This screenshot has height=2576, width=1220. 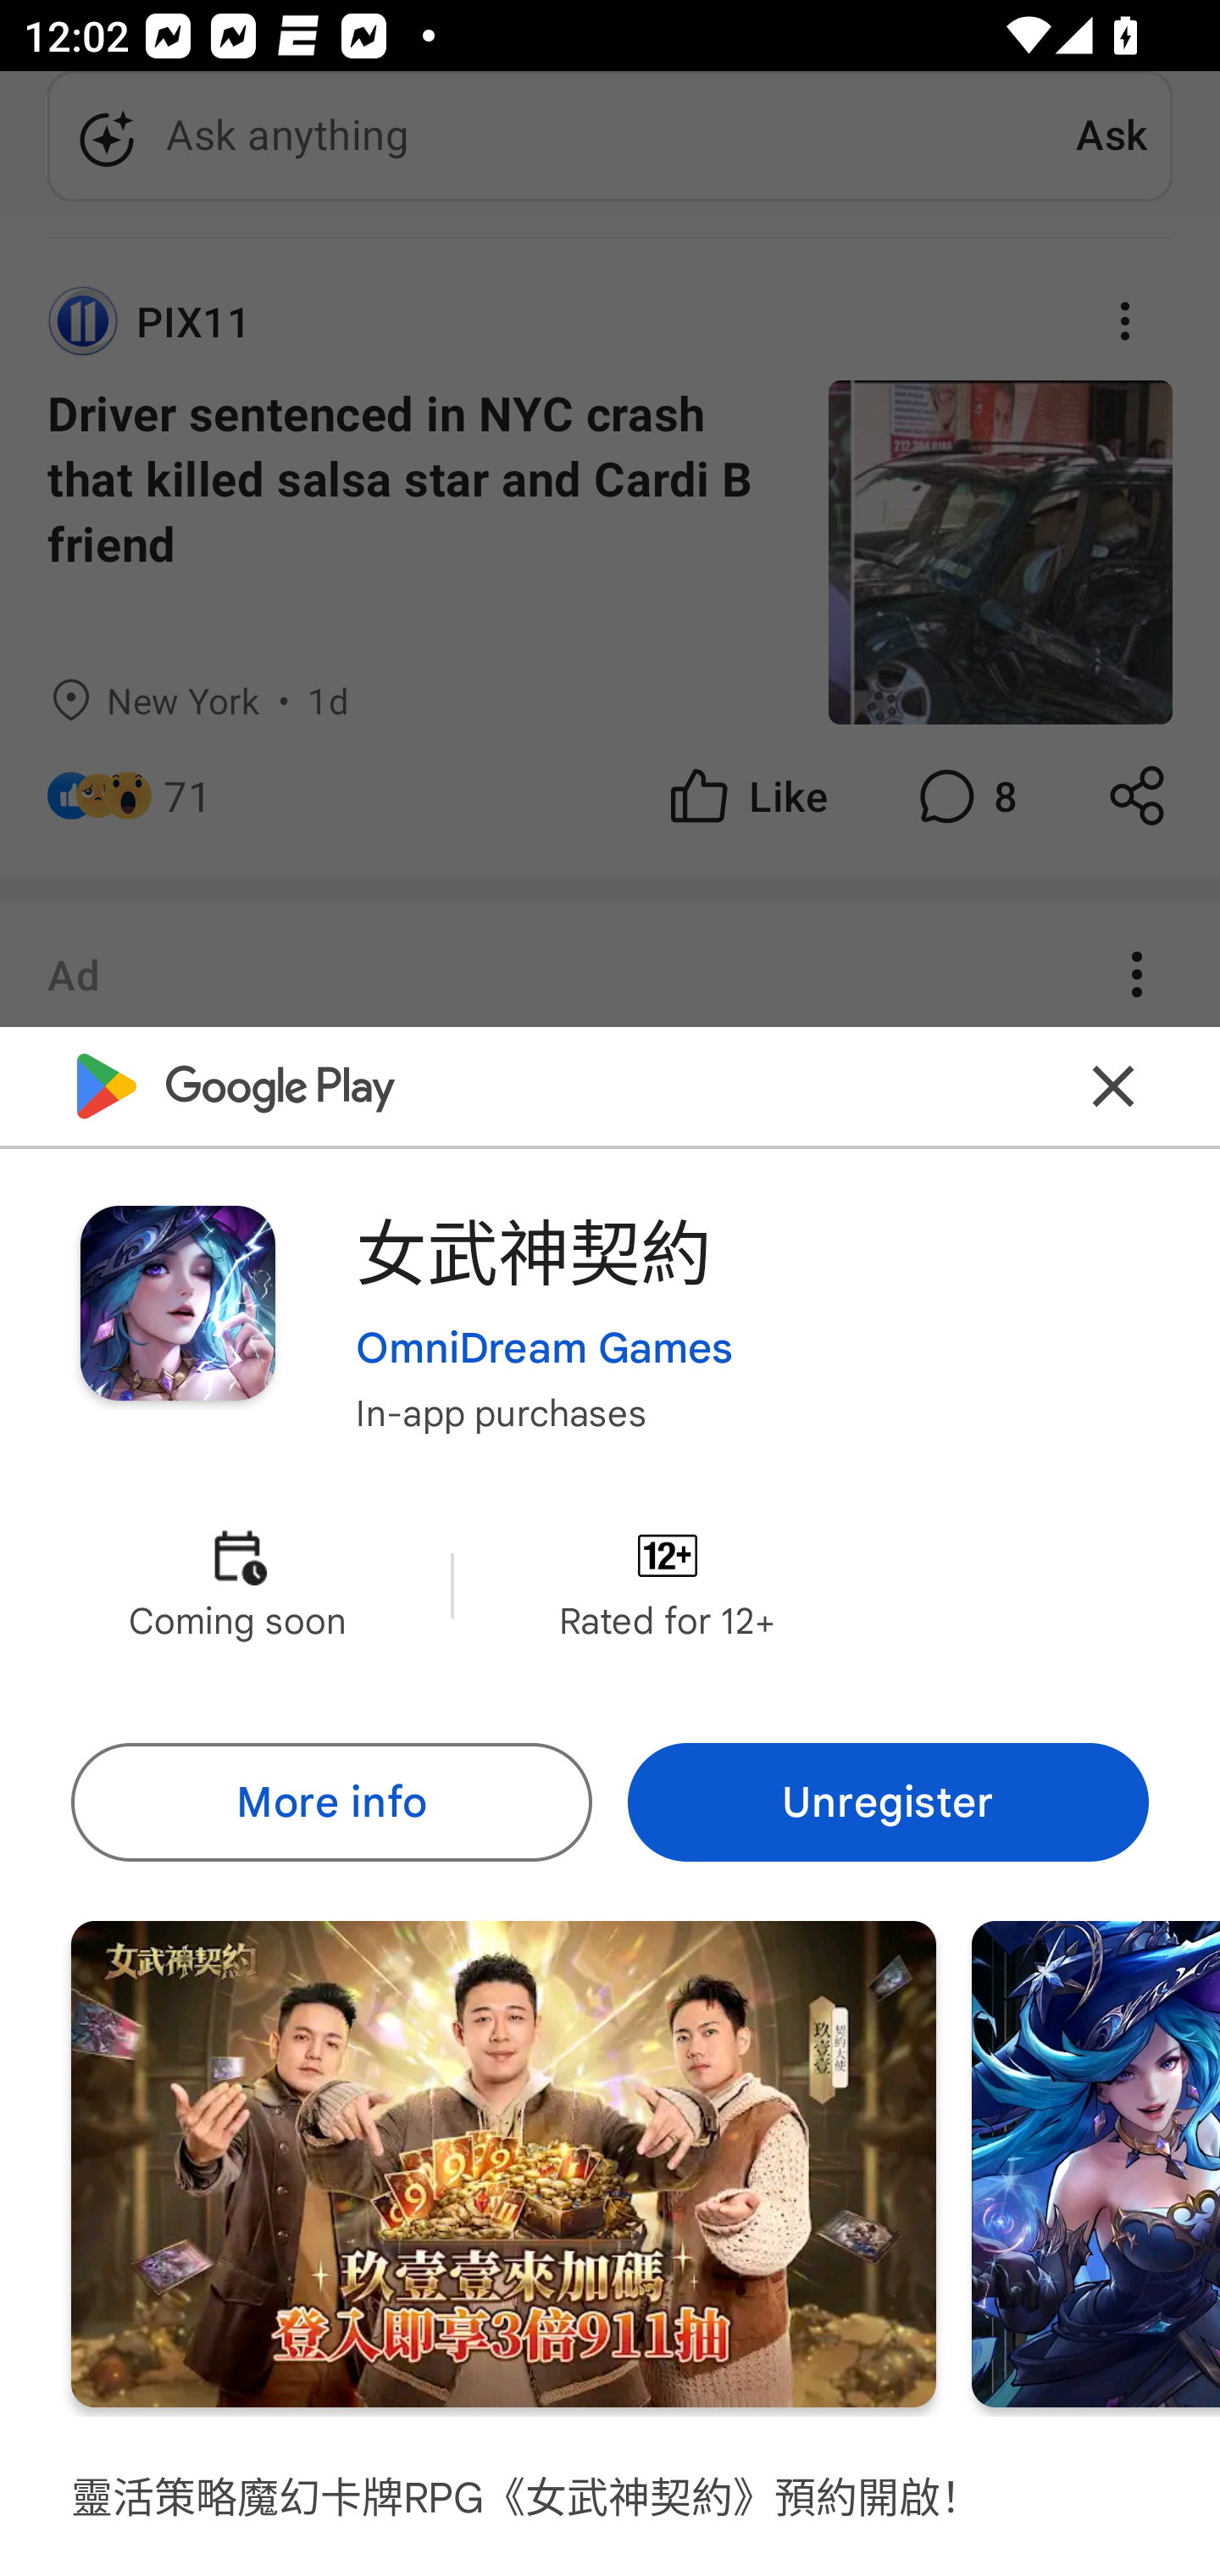 I want to click on Image of app or game icon for 女武神契約, so click(x=177, y=1302).